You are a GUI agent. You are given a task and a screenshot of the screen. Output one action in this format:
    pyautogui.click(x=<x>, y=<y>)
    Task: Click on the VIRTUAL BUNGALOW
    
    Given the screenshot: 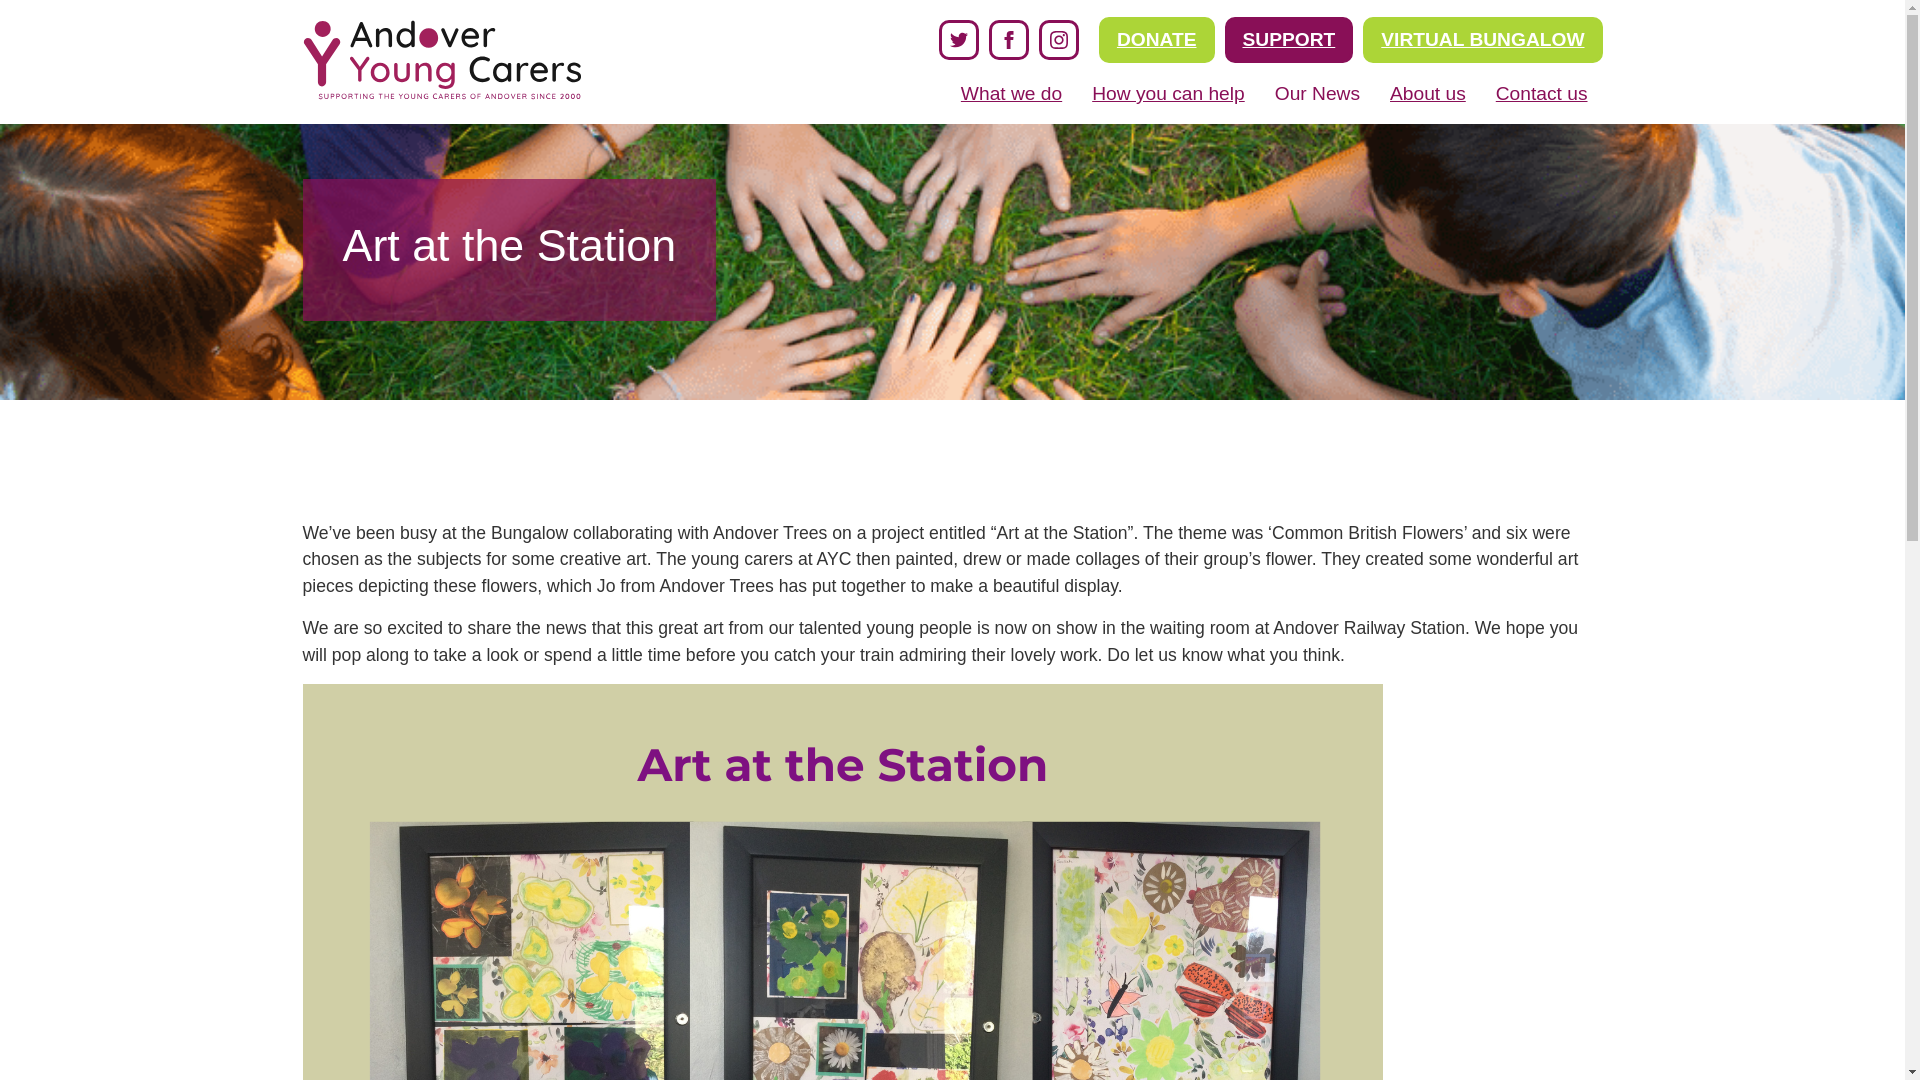 What is the action you would take?
    pyautogui.click(x=1482, y=40)
    